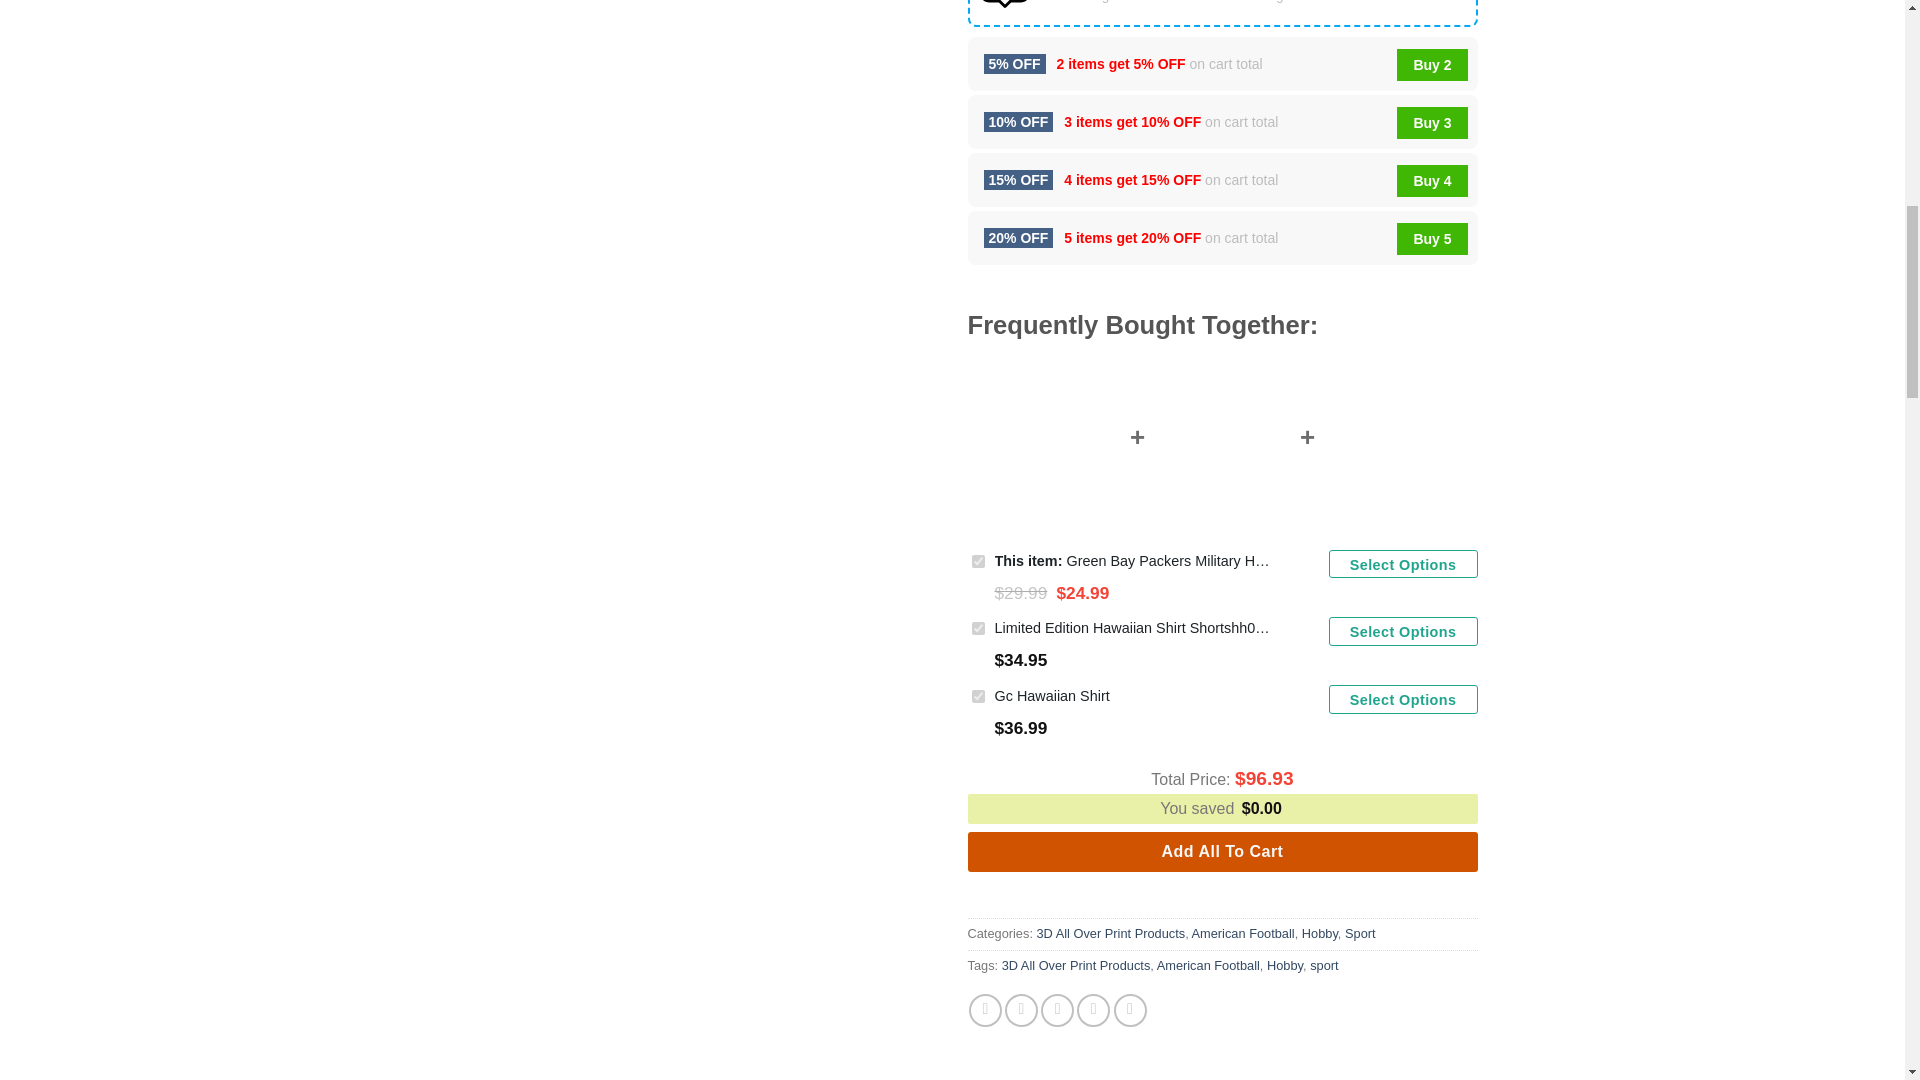 The image size is (1920, 1080). I want to click on 7107, so click(978, 628).